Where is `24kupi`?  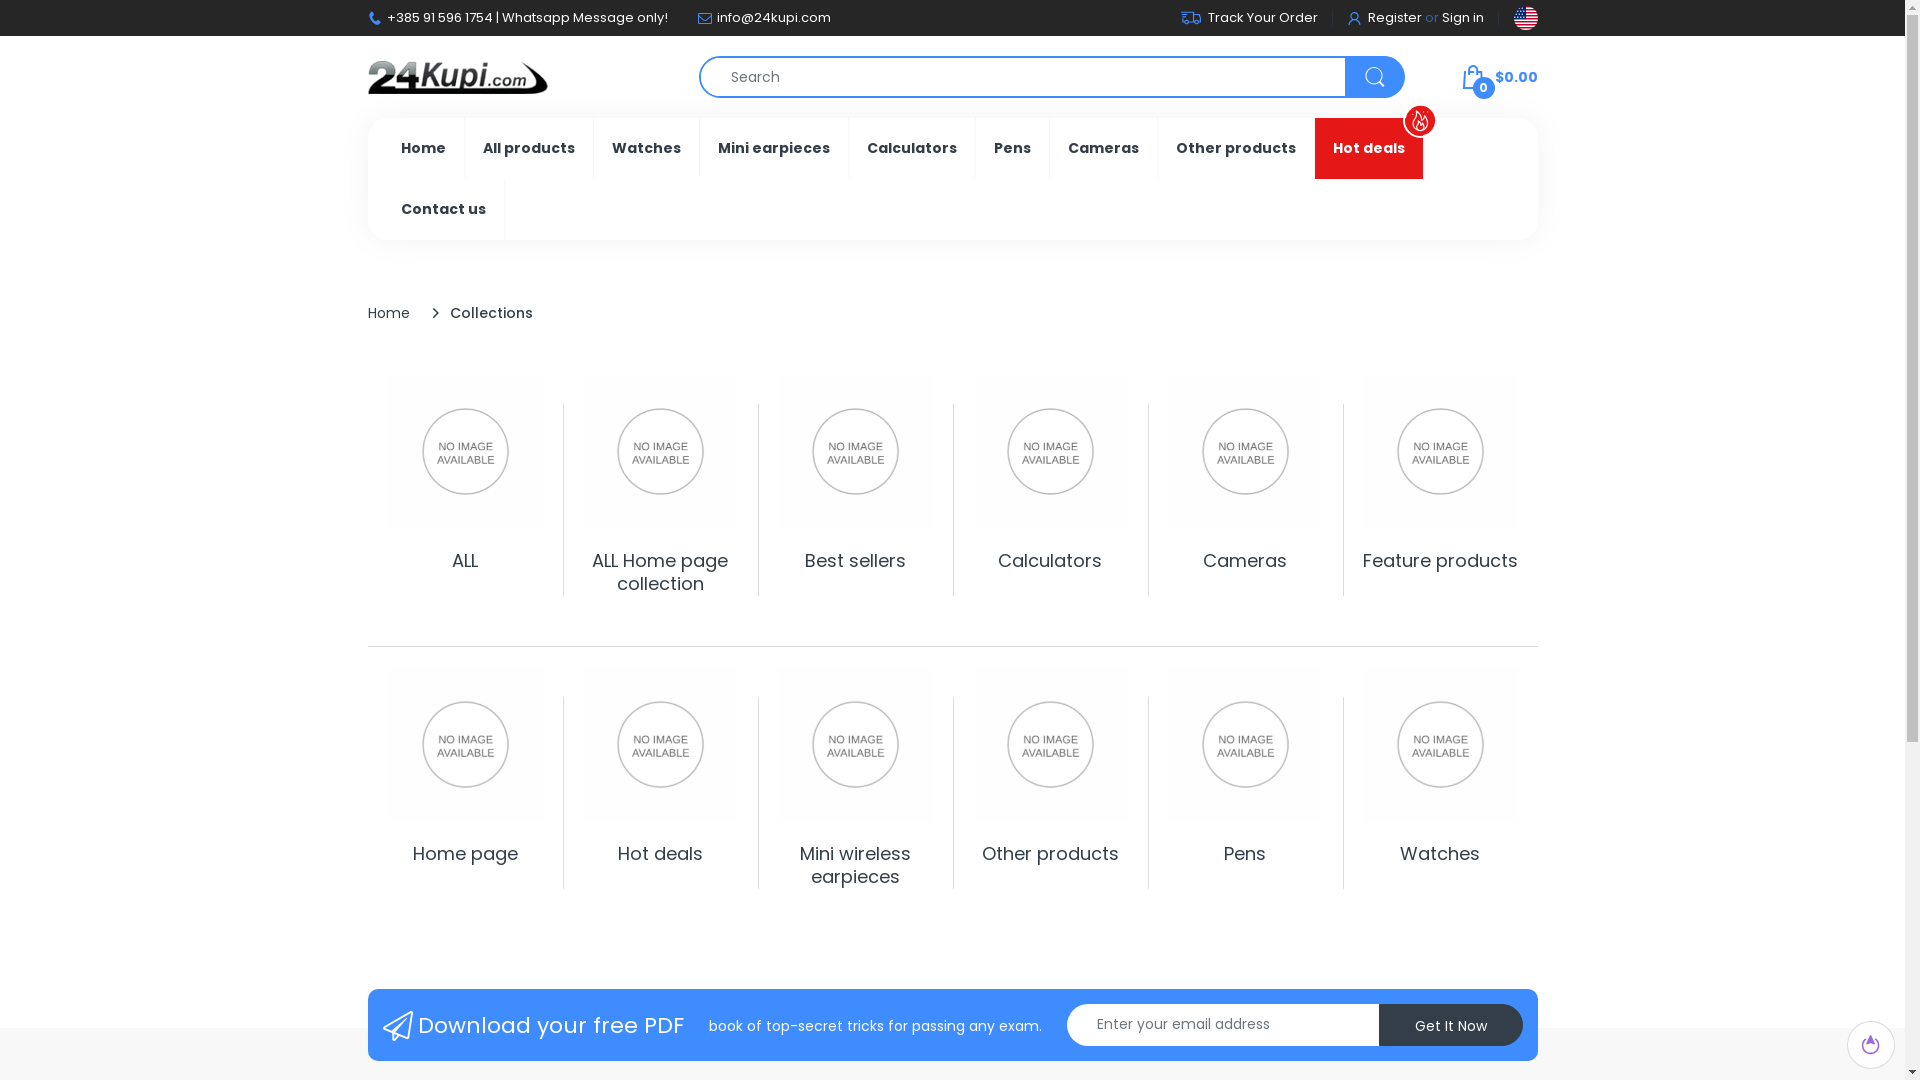
24kupi is located at coordinates (458, 76).